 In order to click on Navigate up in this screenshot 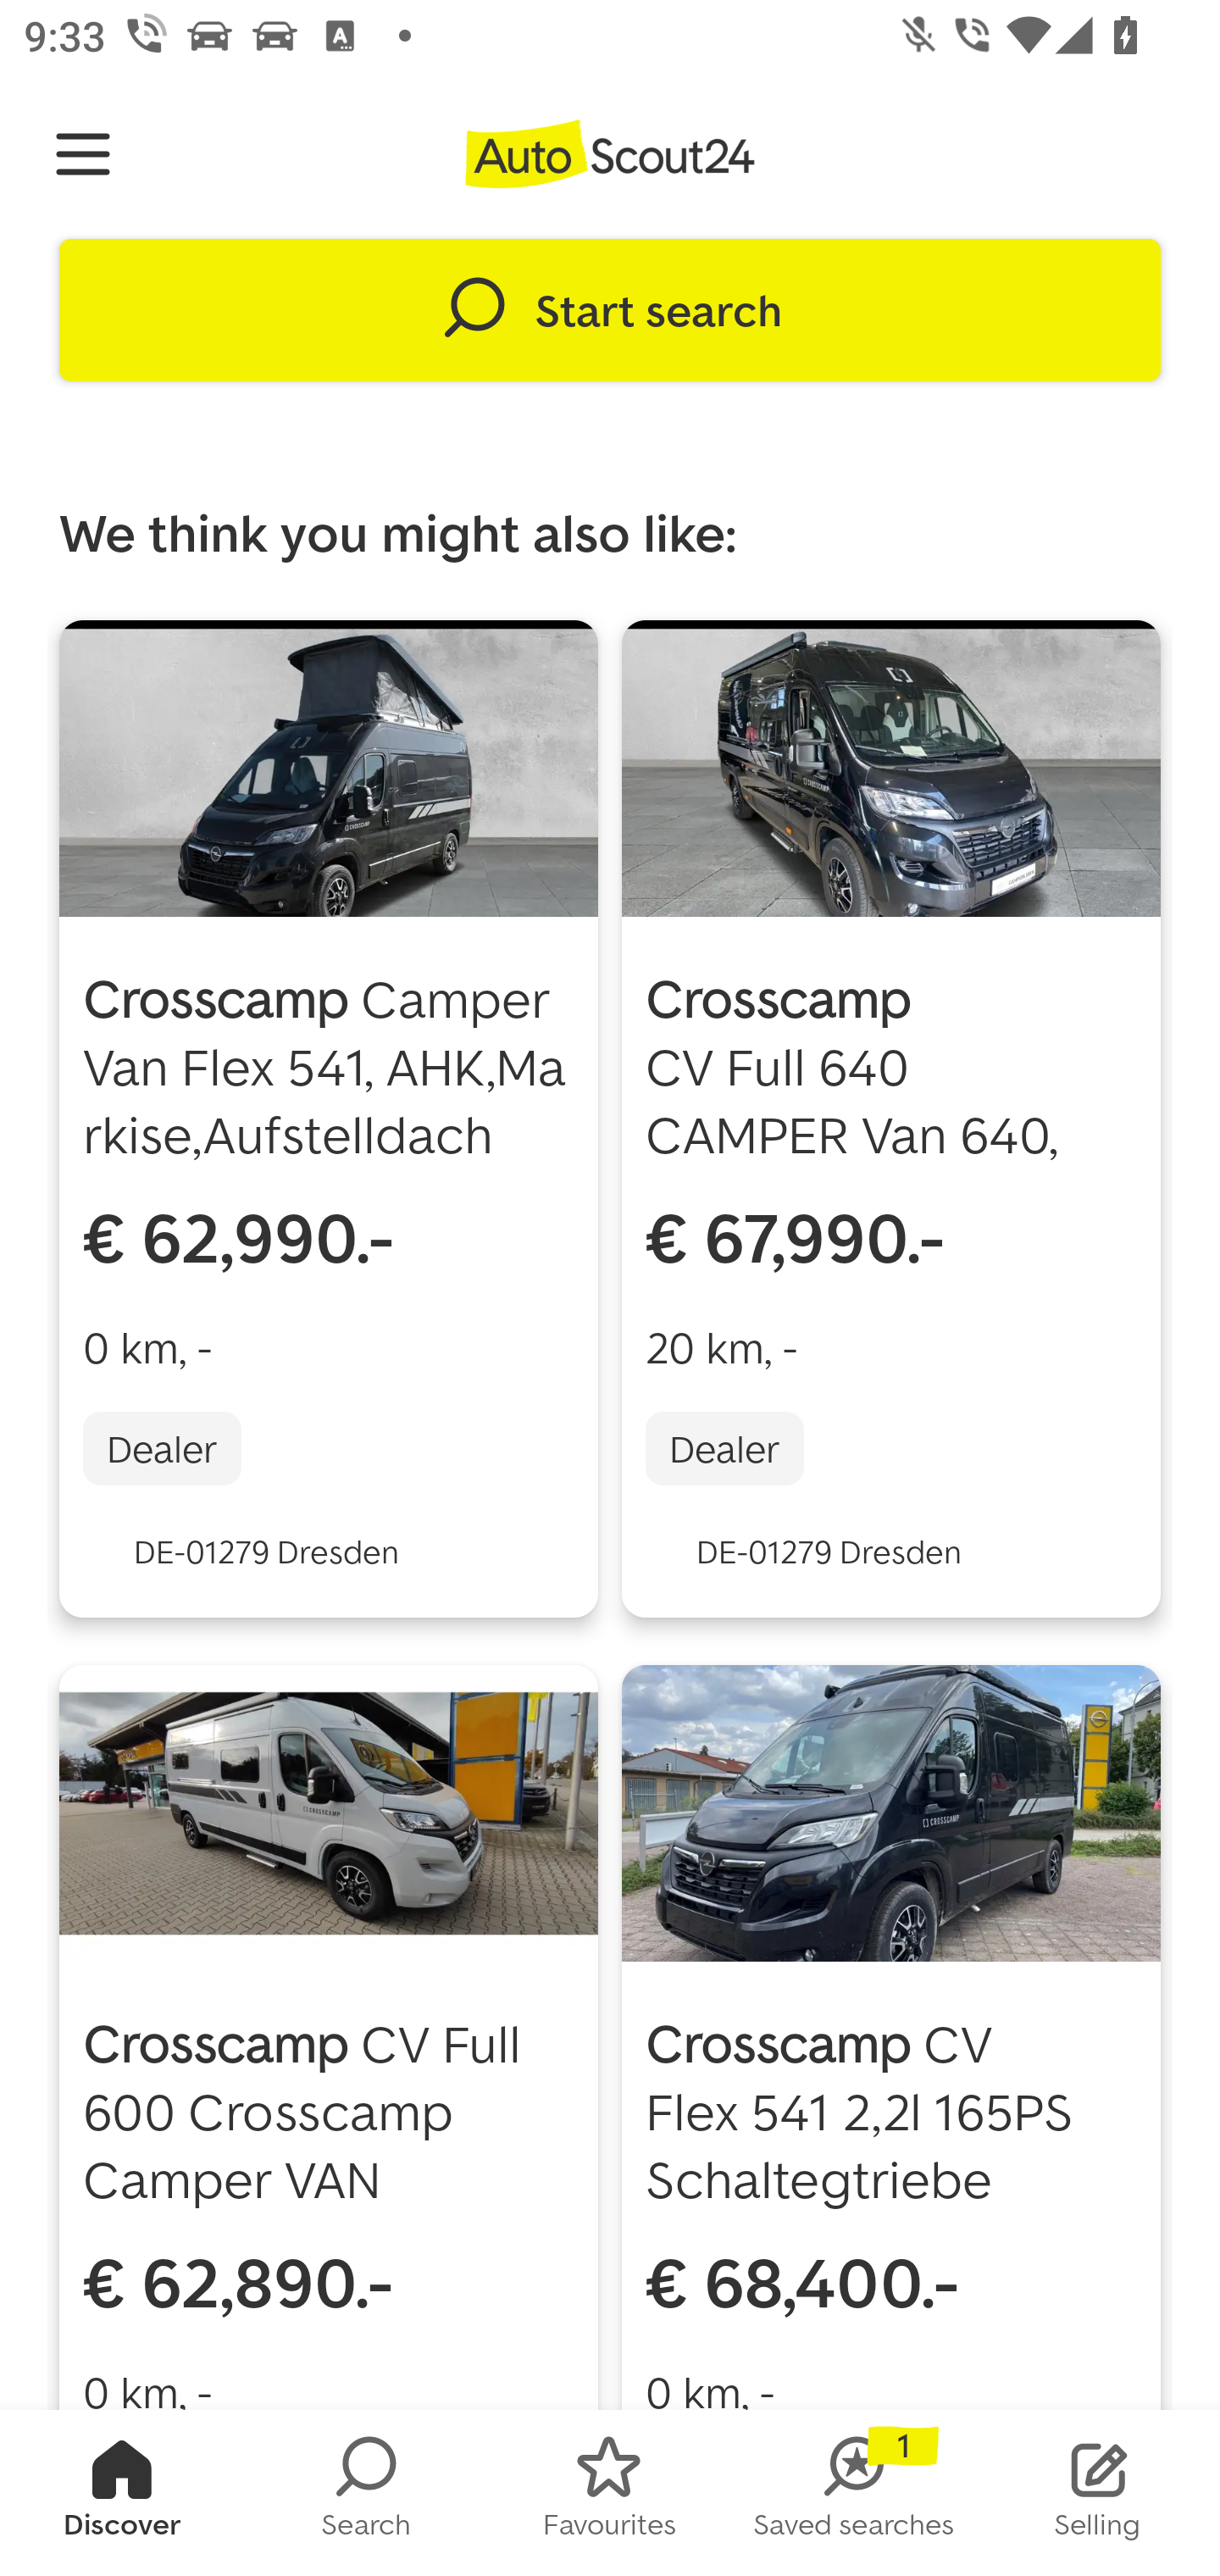, I will do `click(83, 154)`.